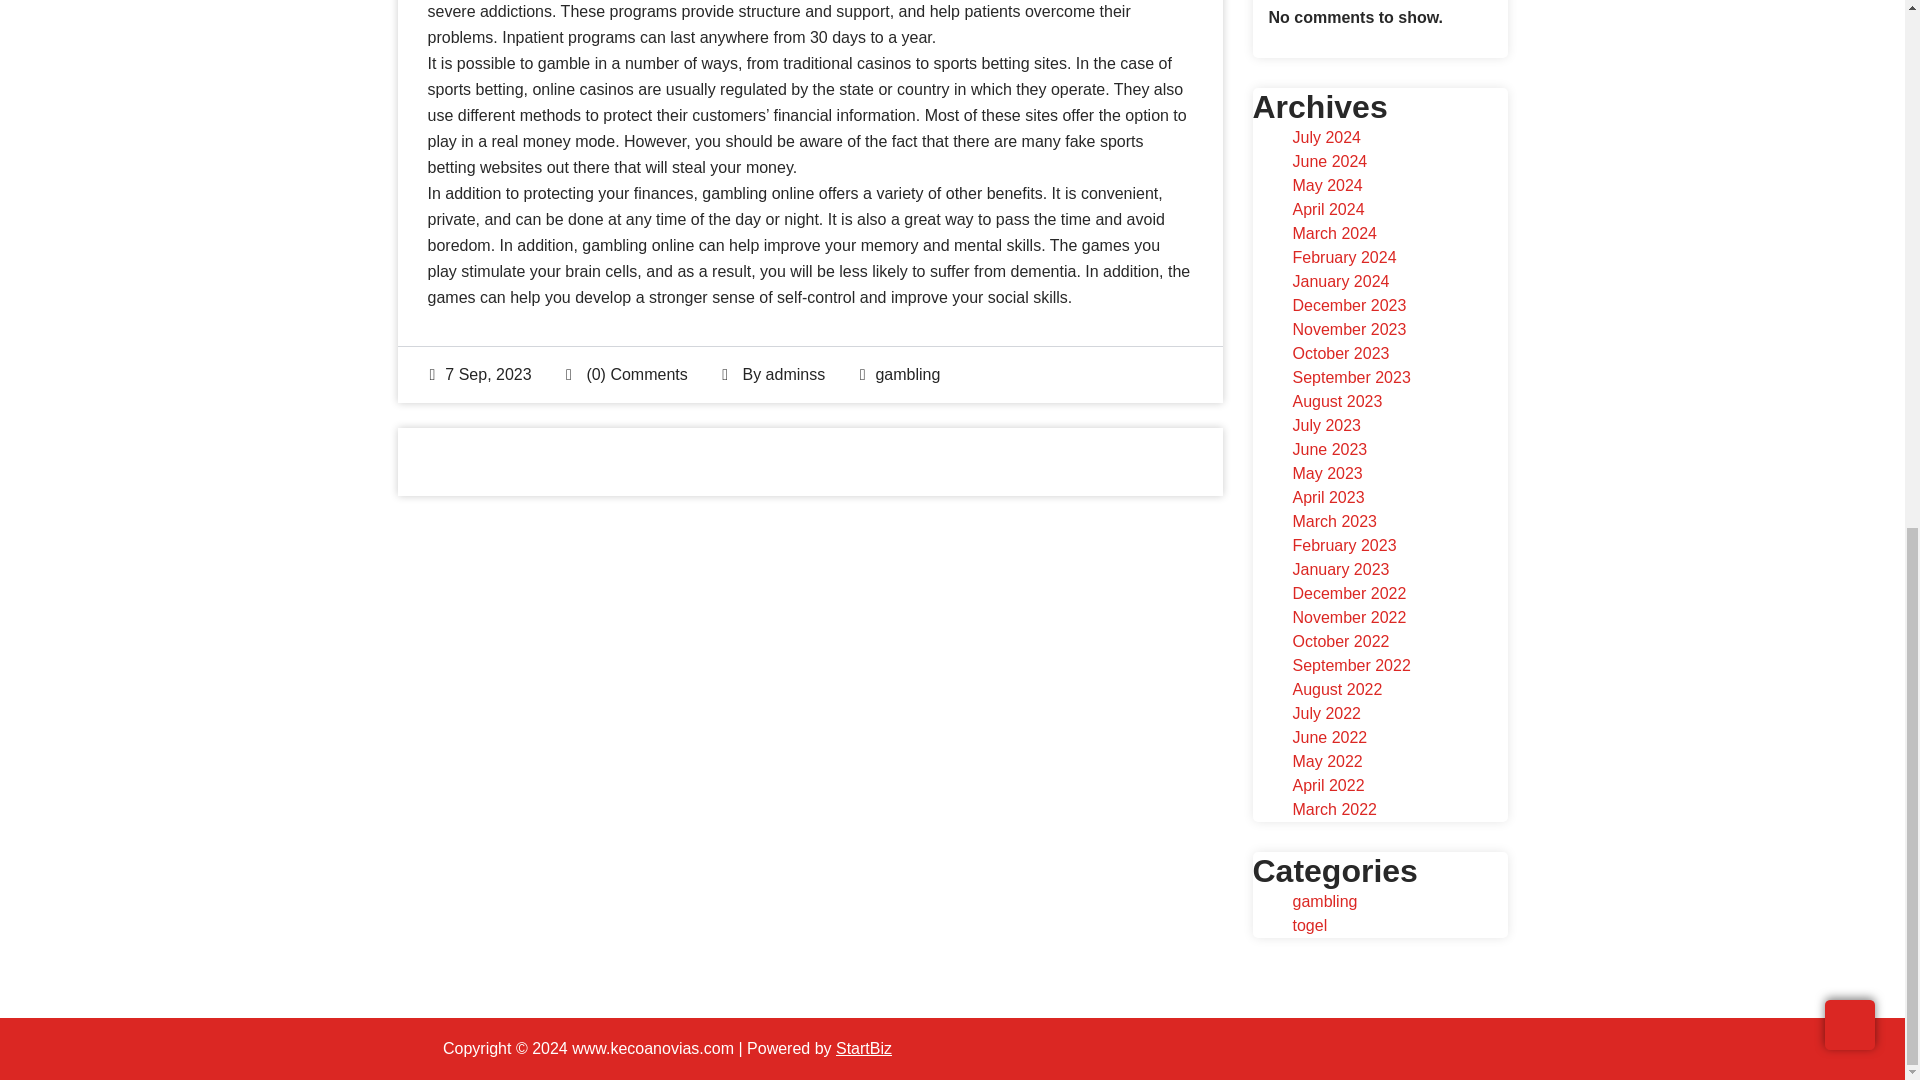 This screenshot has width=1920, height=1080. I want to click on March 2023, so click(1334, 522).